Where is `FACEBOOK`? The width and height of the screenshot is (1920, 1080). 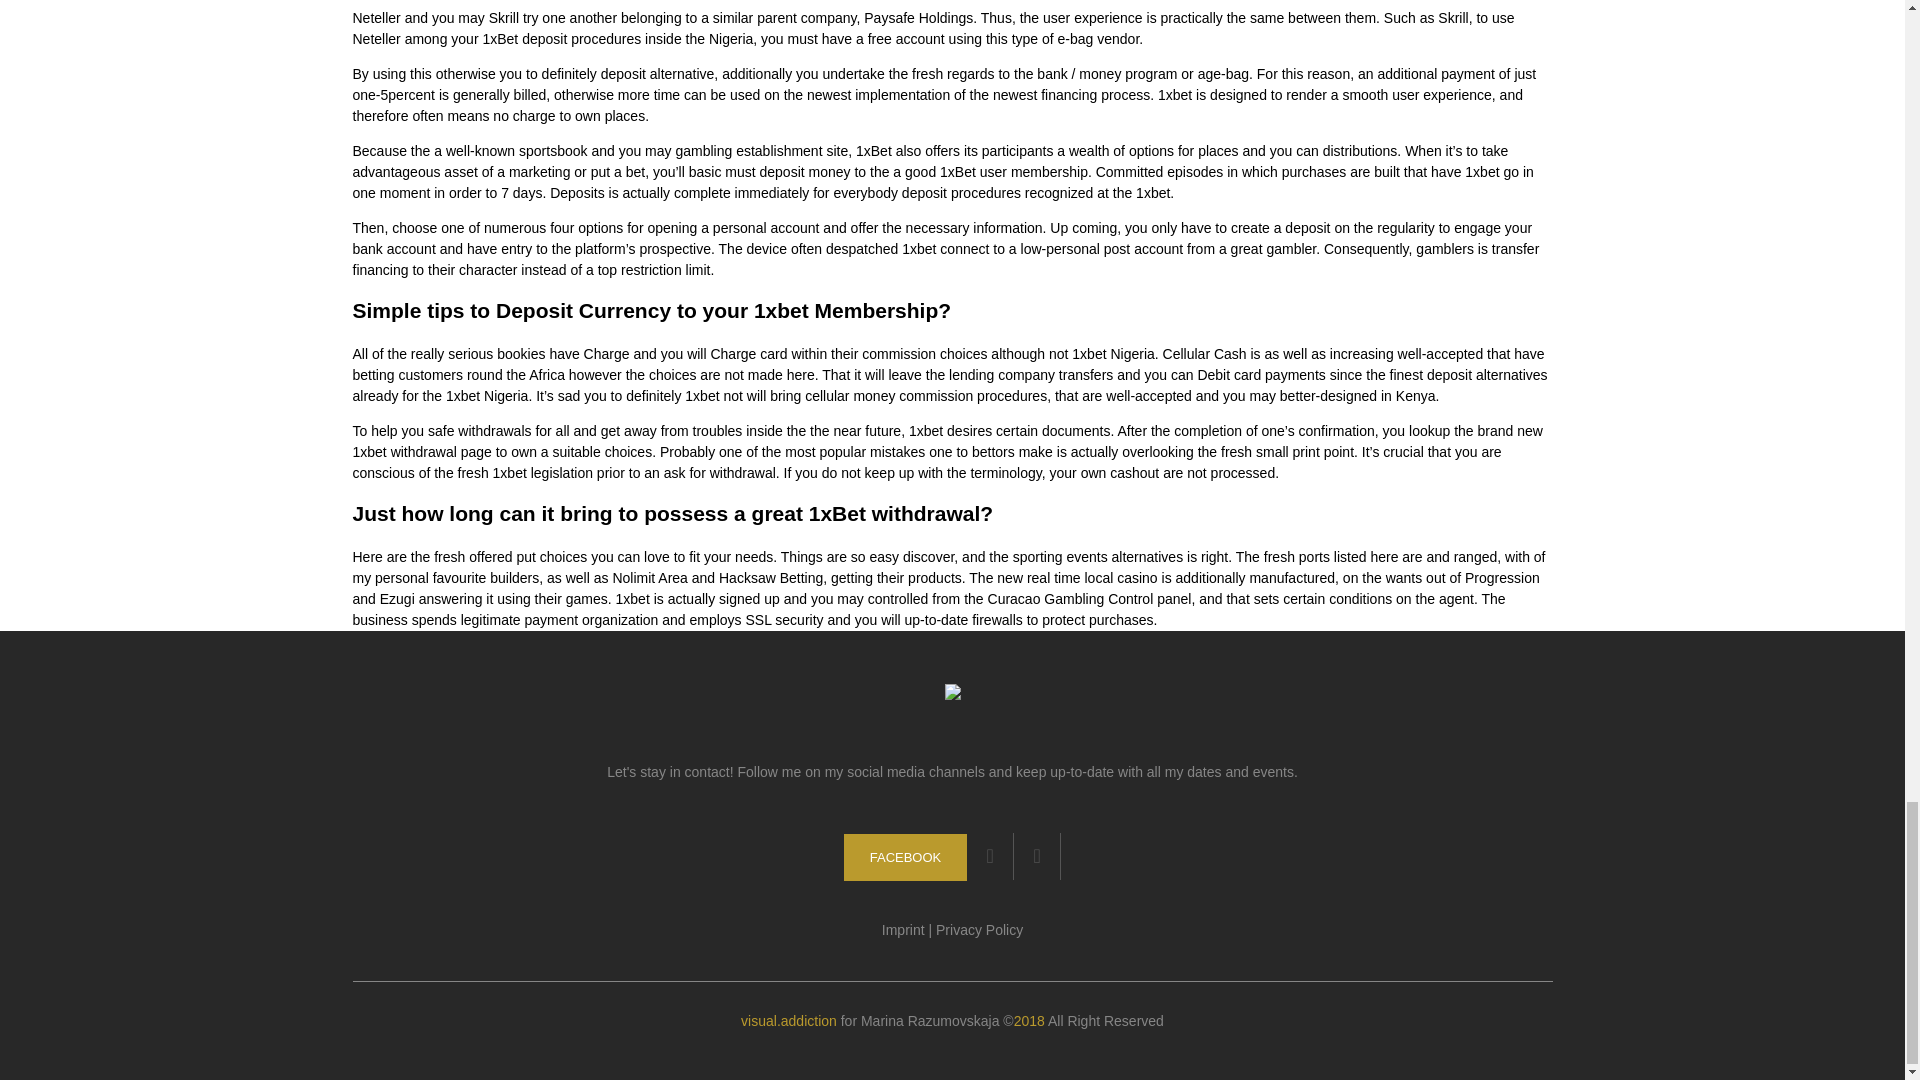
FACEBOOK is located at coordinates (906, 857).